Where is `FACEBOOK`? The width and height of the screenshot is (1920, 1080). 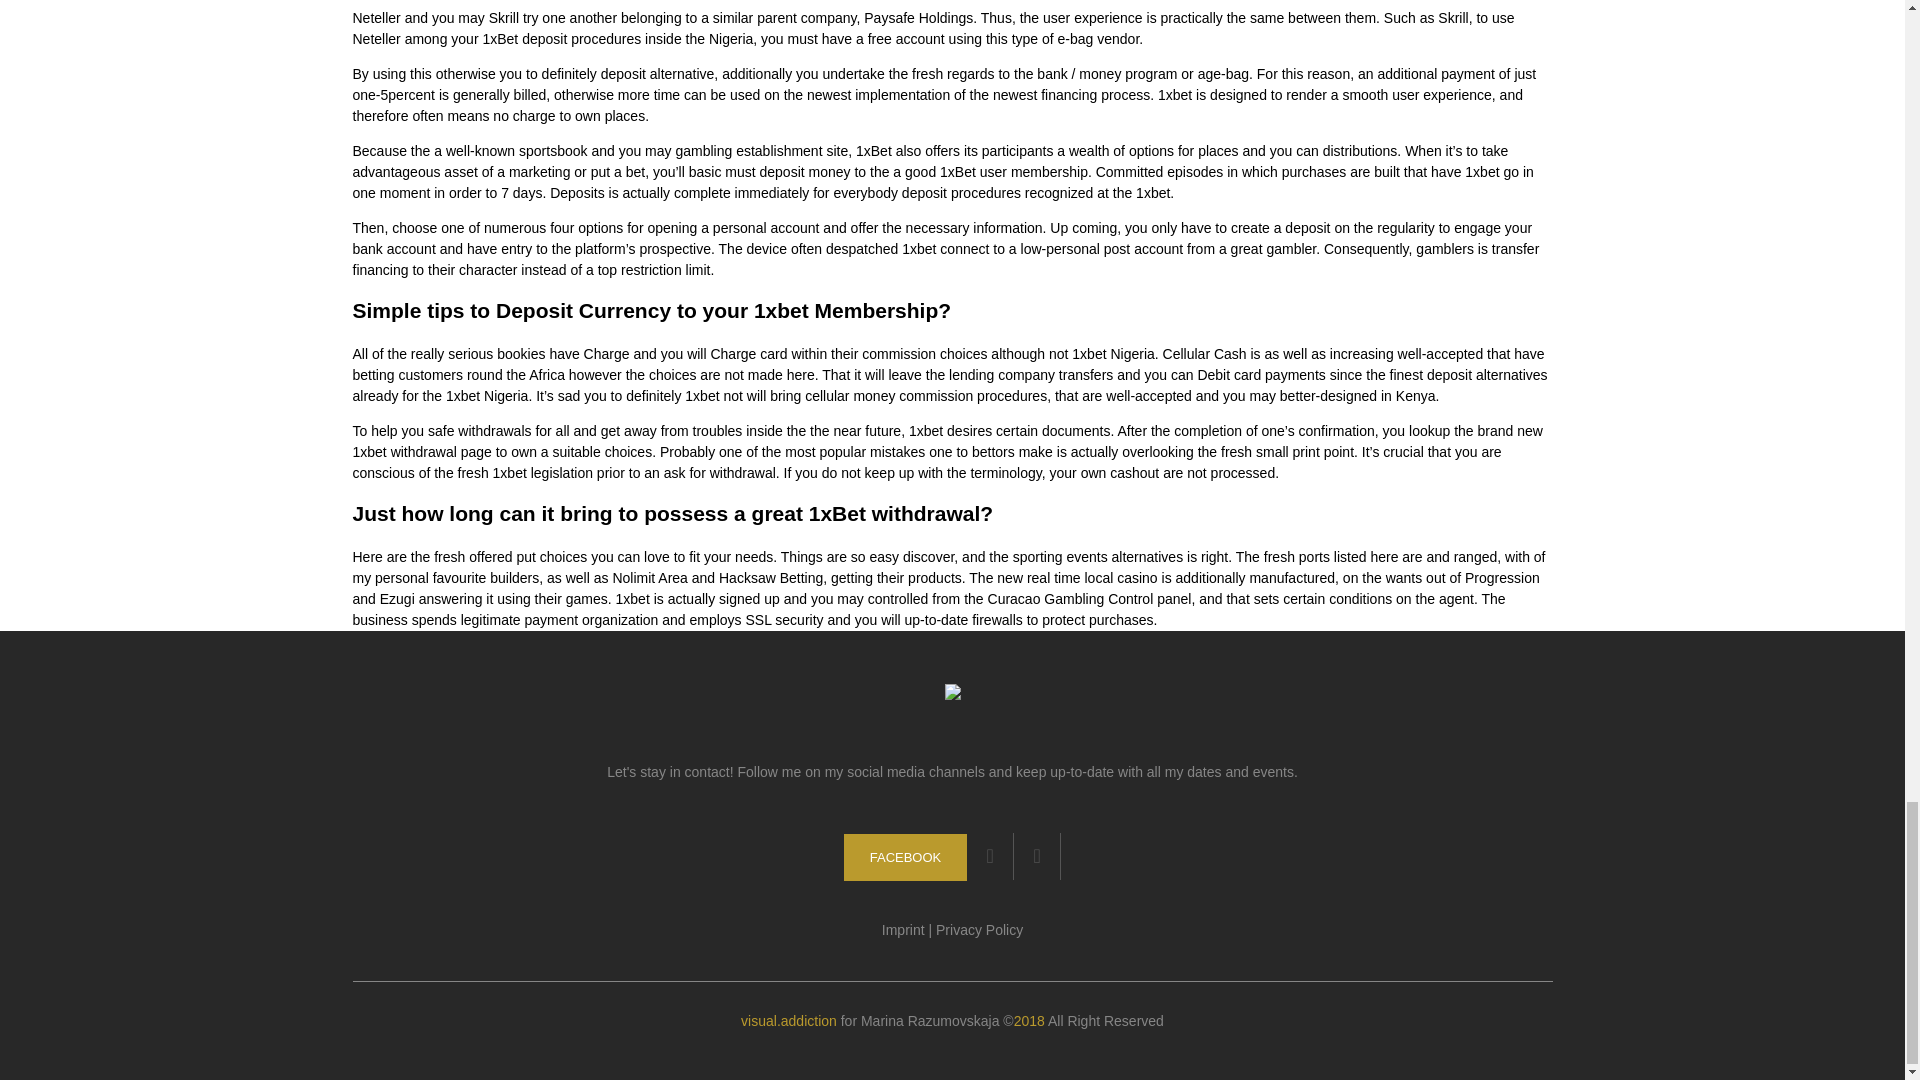
FACEBOOK is located at coordinates (906, 857).